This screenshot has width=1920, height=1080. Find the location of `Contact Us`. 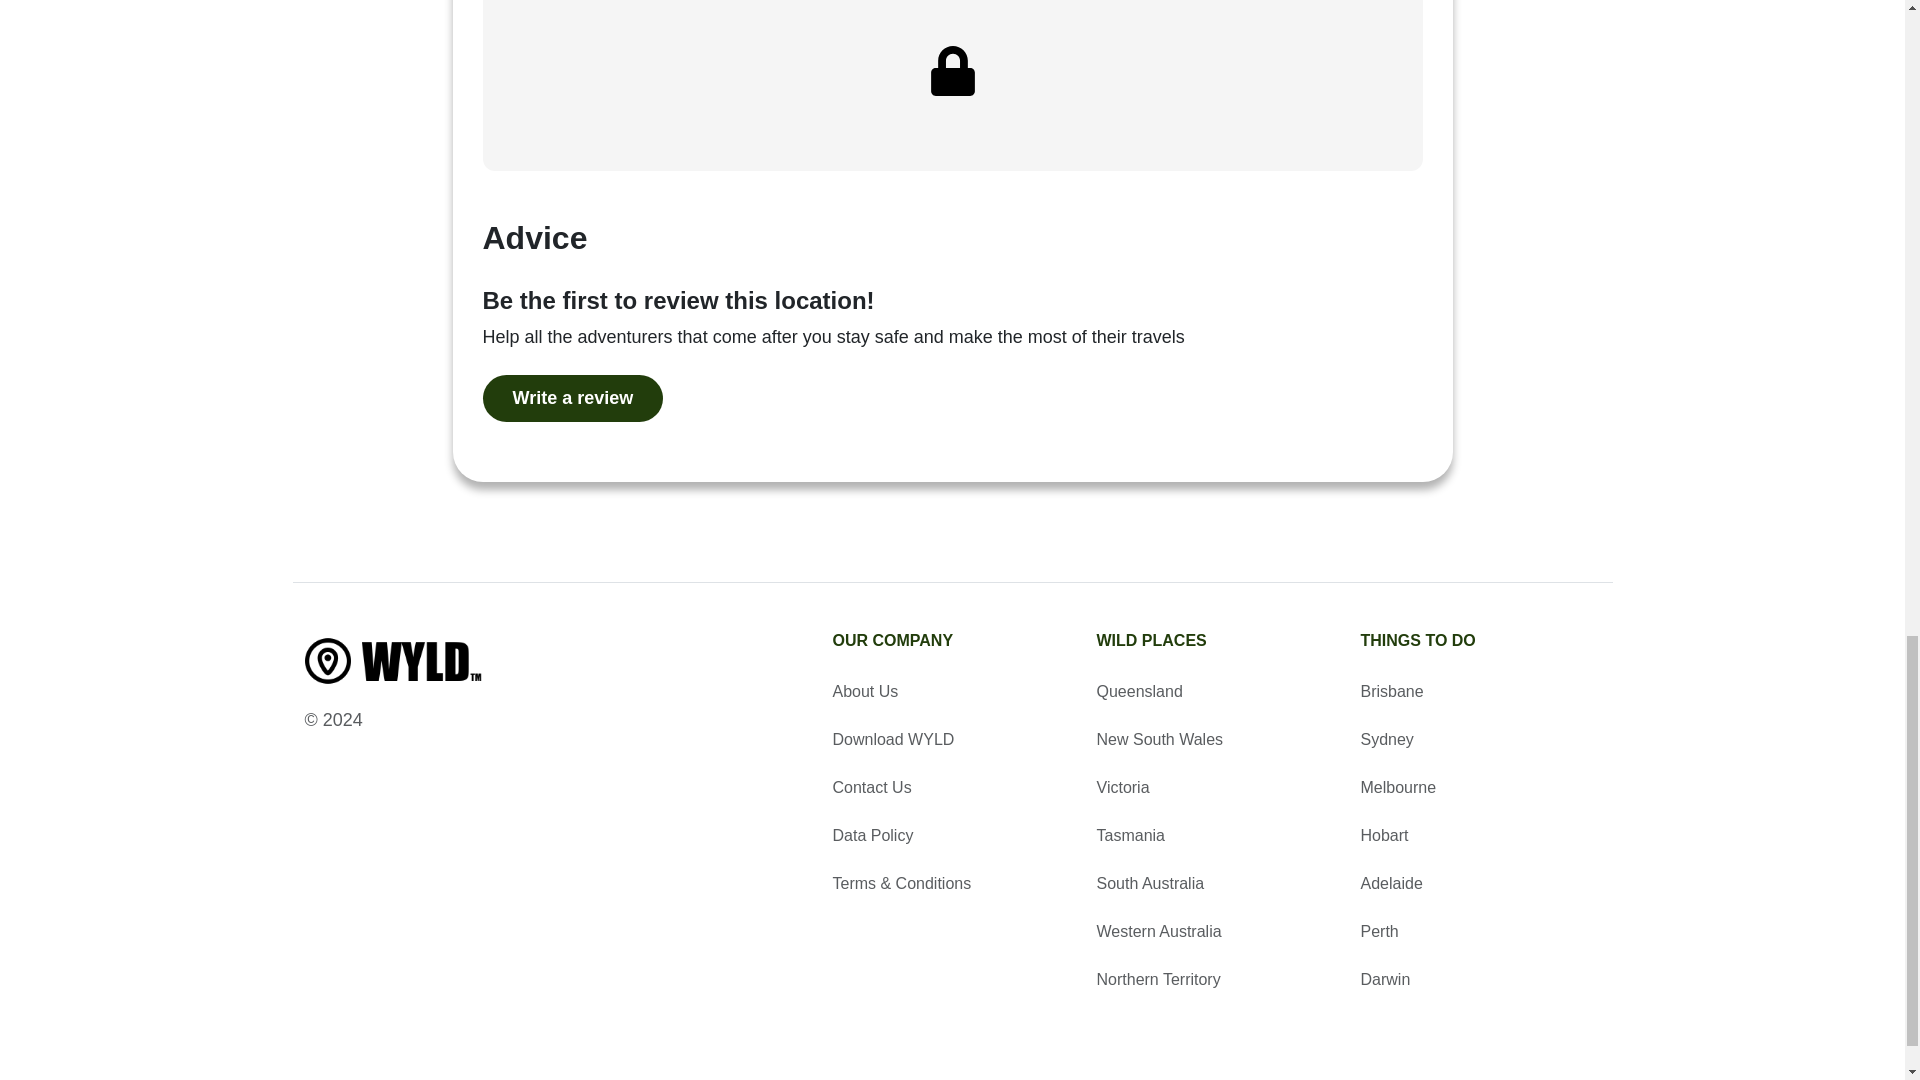

Contact Us is located at coordinates (951, 788).